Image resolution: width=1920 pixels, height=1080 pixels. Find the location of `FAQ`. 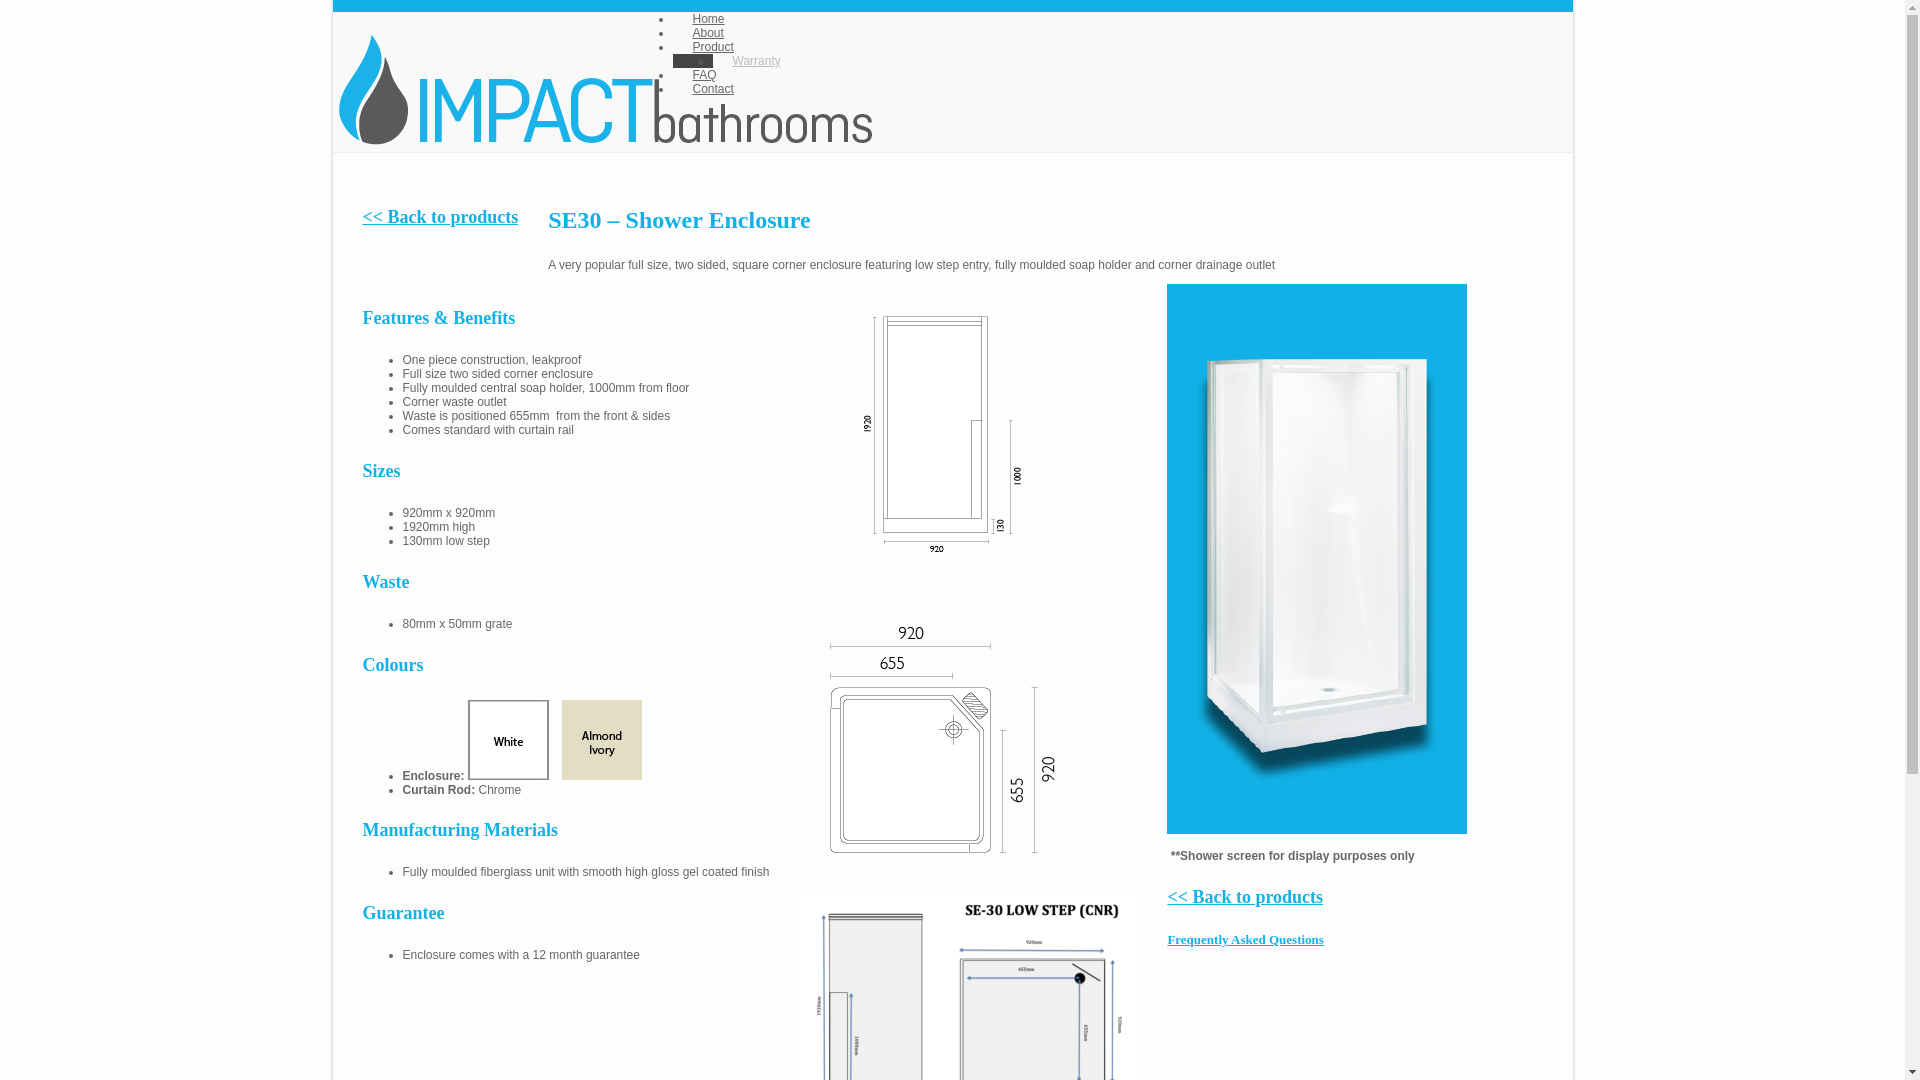

FAQ is located at coordinates (704, 75).